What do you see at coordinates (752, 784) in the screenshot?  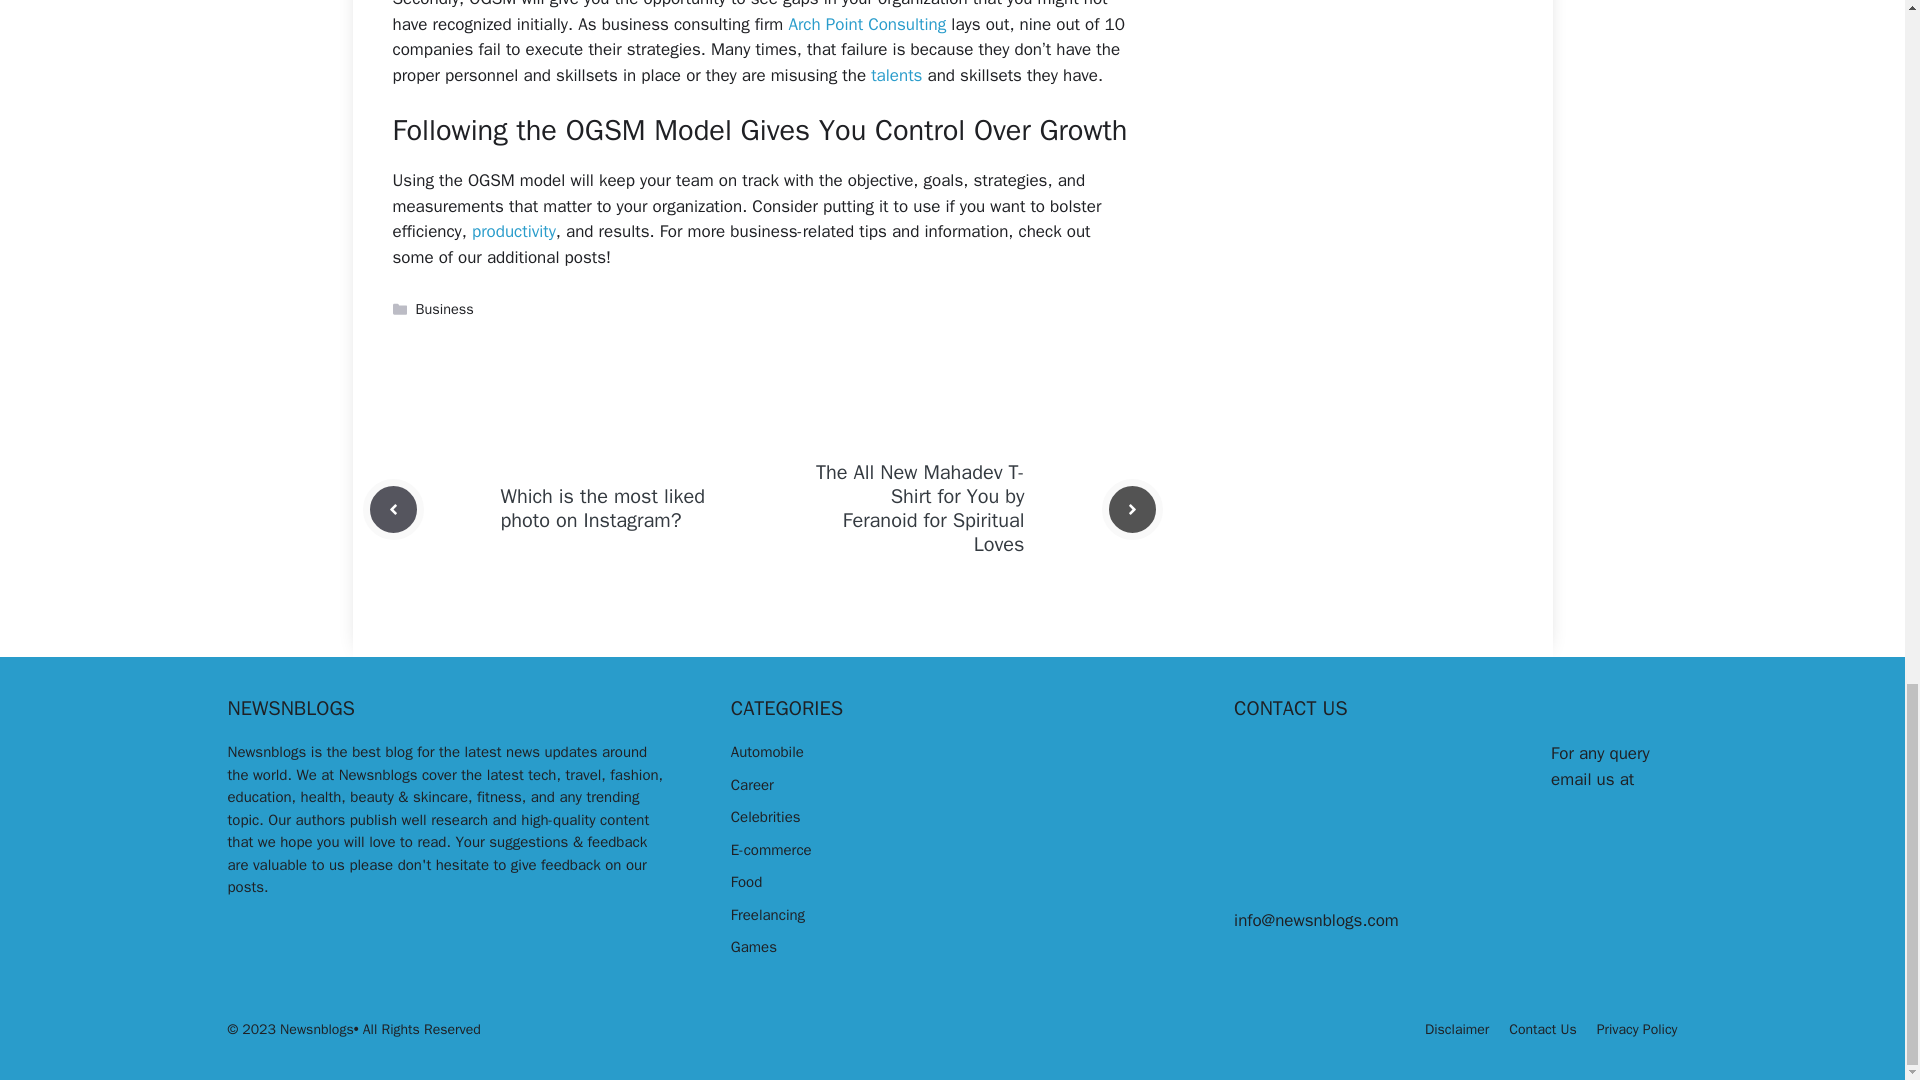 I see `Career` at bounding box center [752, 784].